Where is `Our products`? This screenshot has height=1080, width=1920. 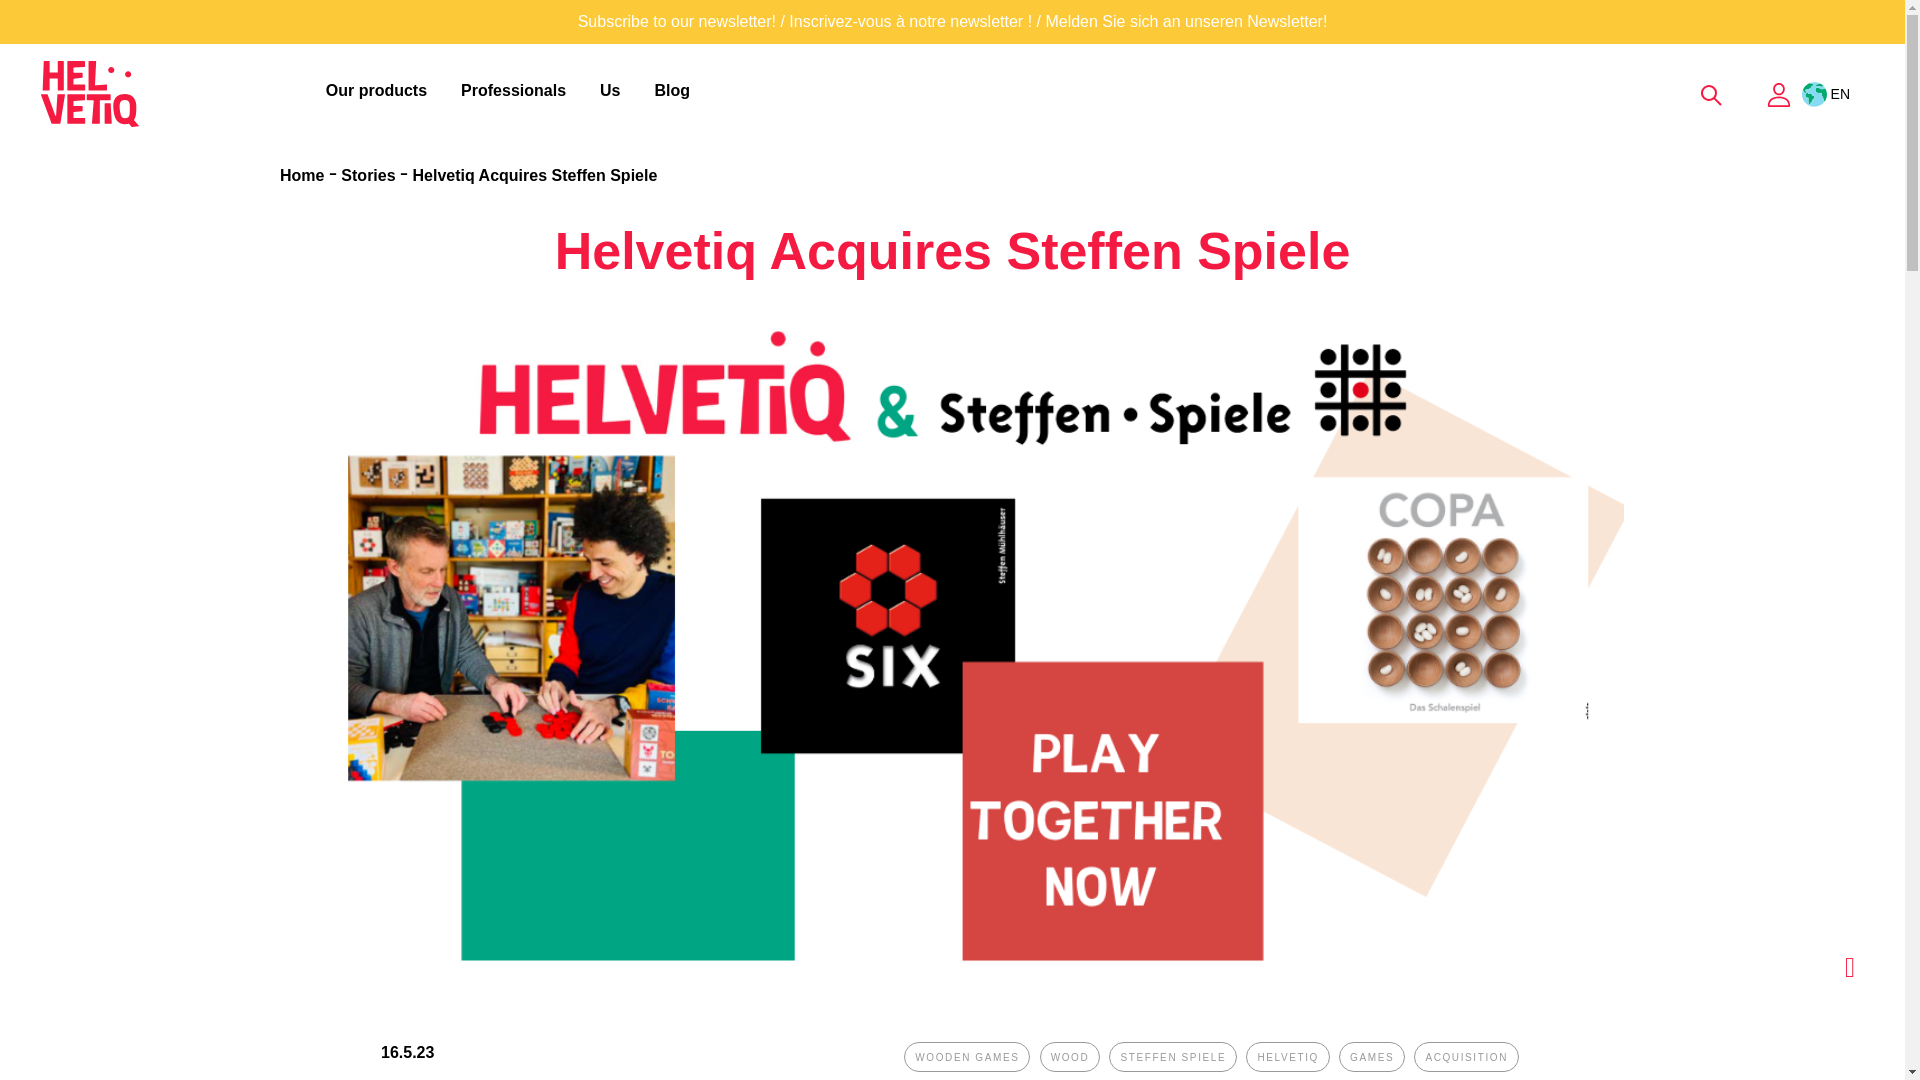 Our products is located at coordinates (380, 91).